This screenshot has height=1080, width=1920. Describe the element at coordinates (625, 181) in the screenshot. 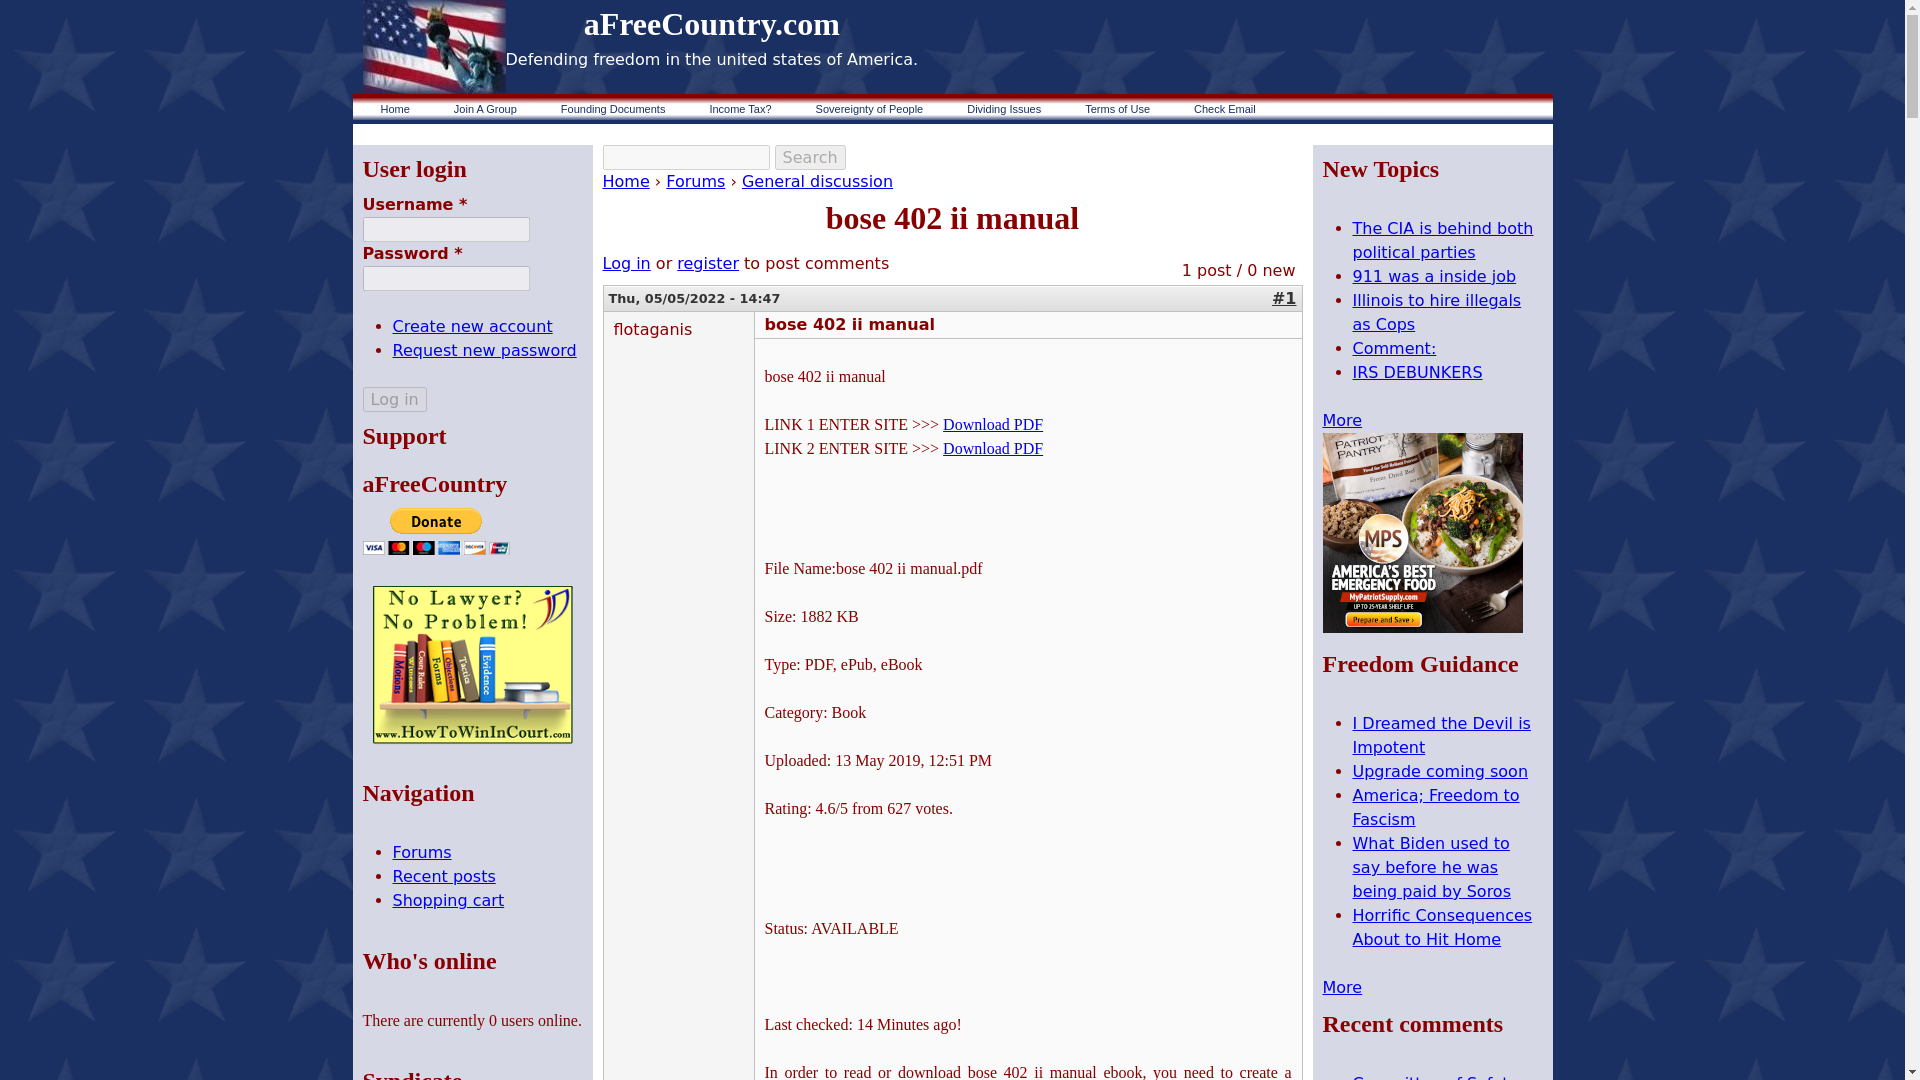

I see `Home` at that location.